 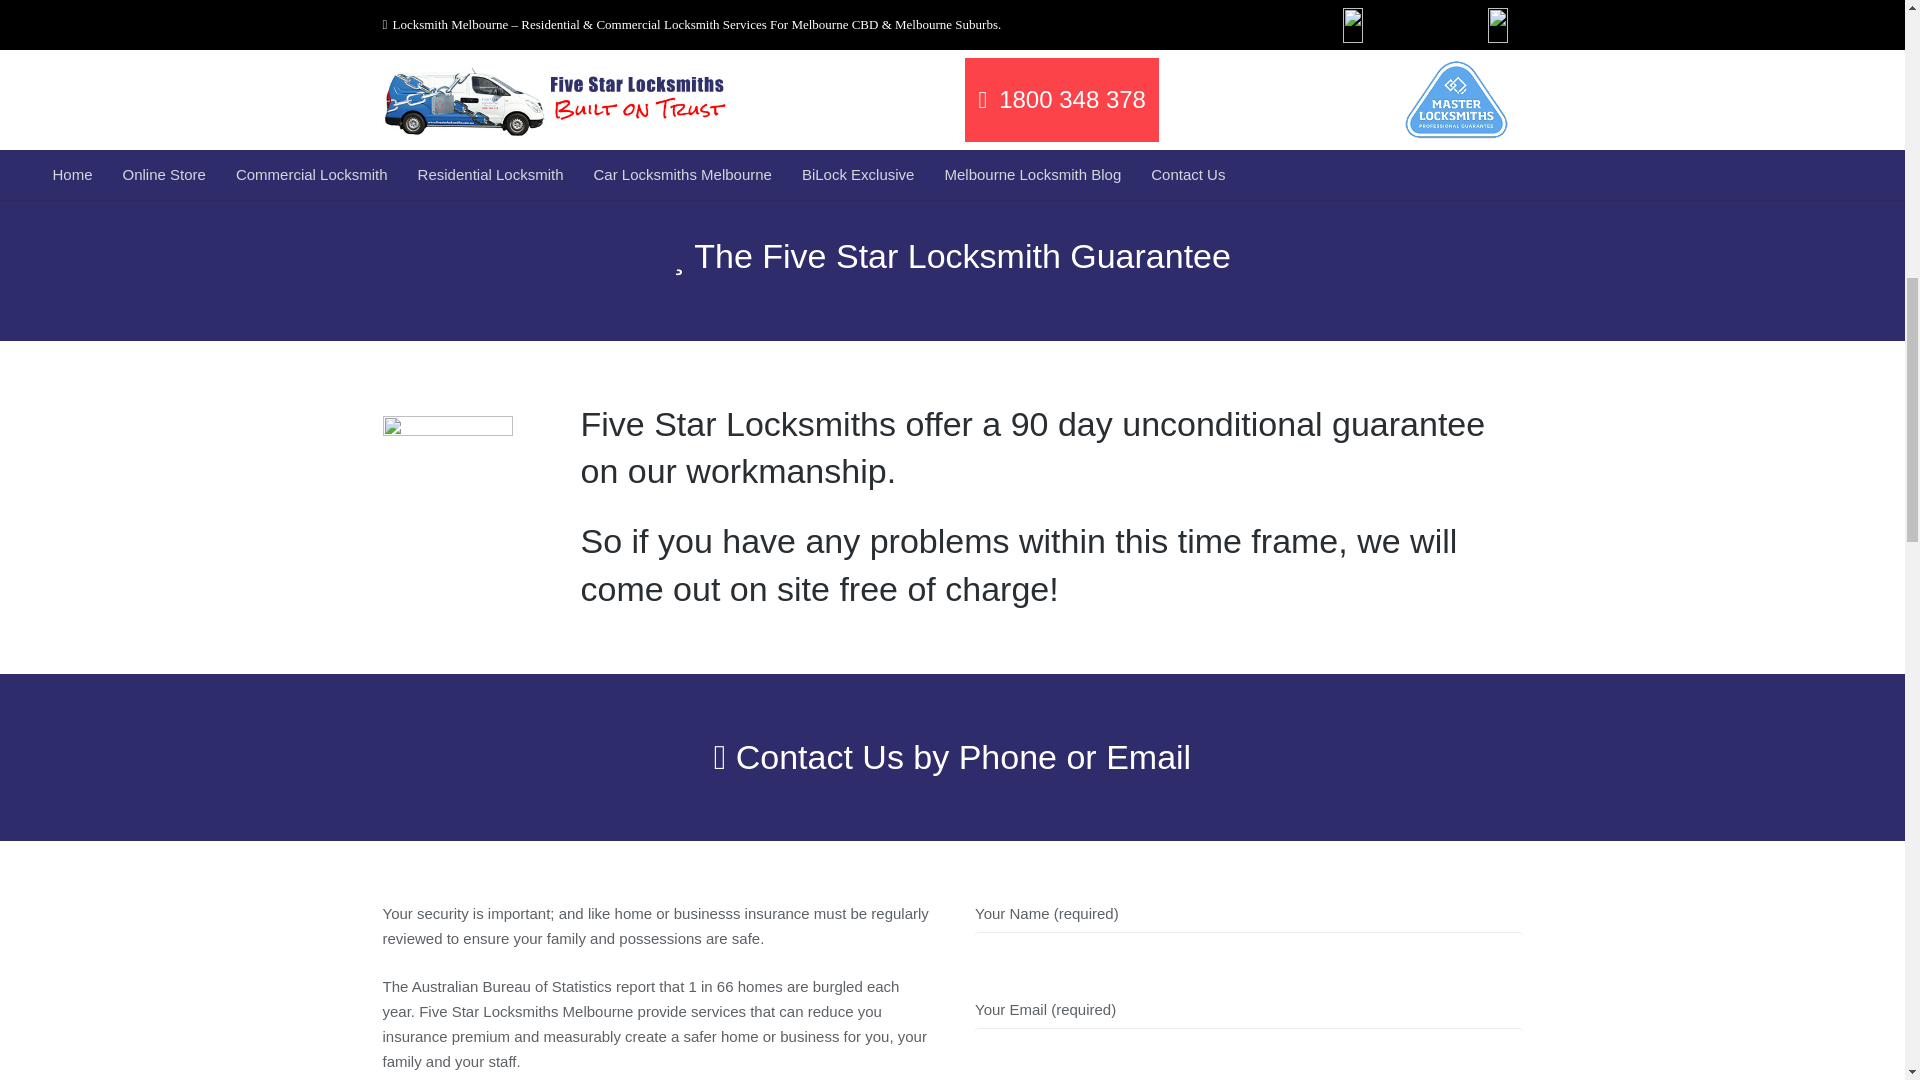 I want to click on Back to top, so click(x=1864, y=34).